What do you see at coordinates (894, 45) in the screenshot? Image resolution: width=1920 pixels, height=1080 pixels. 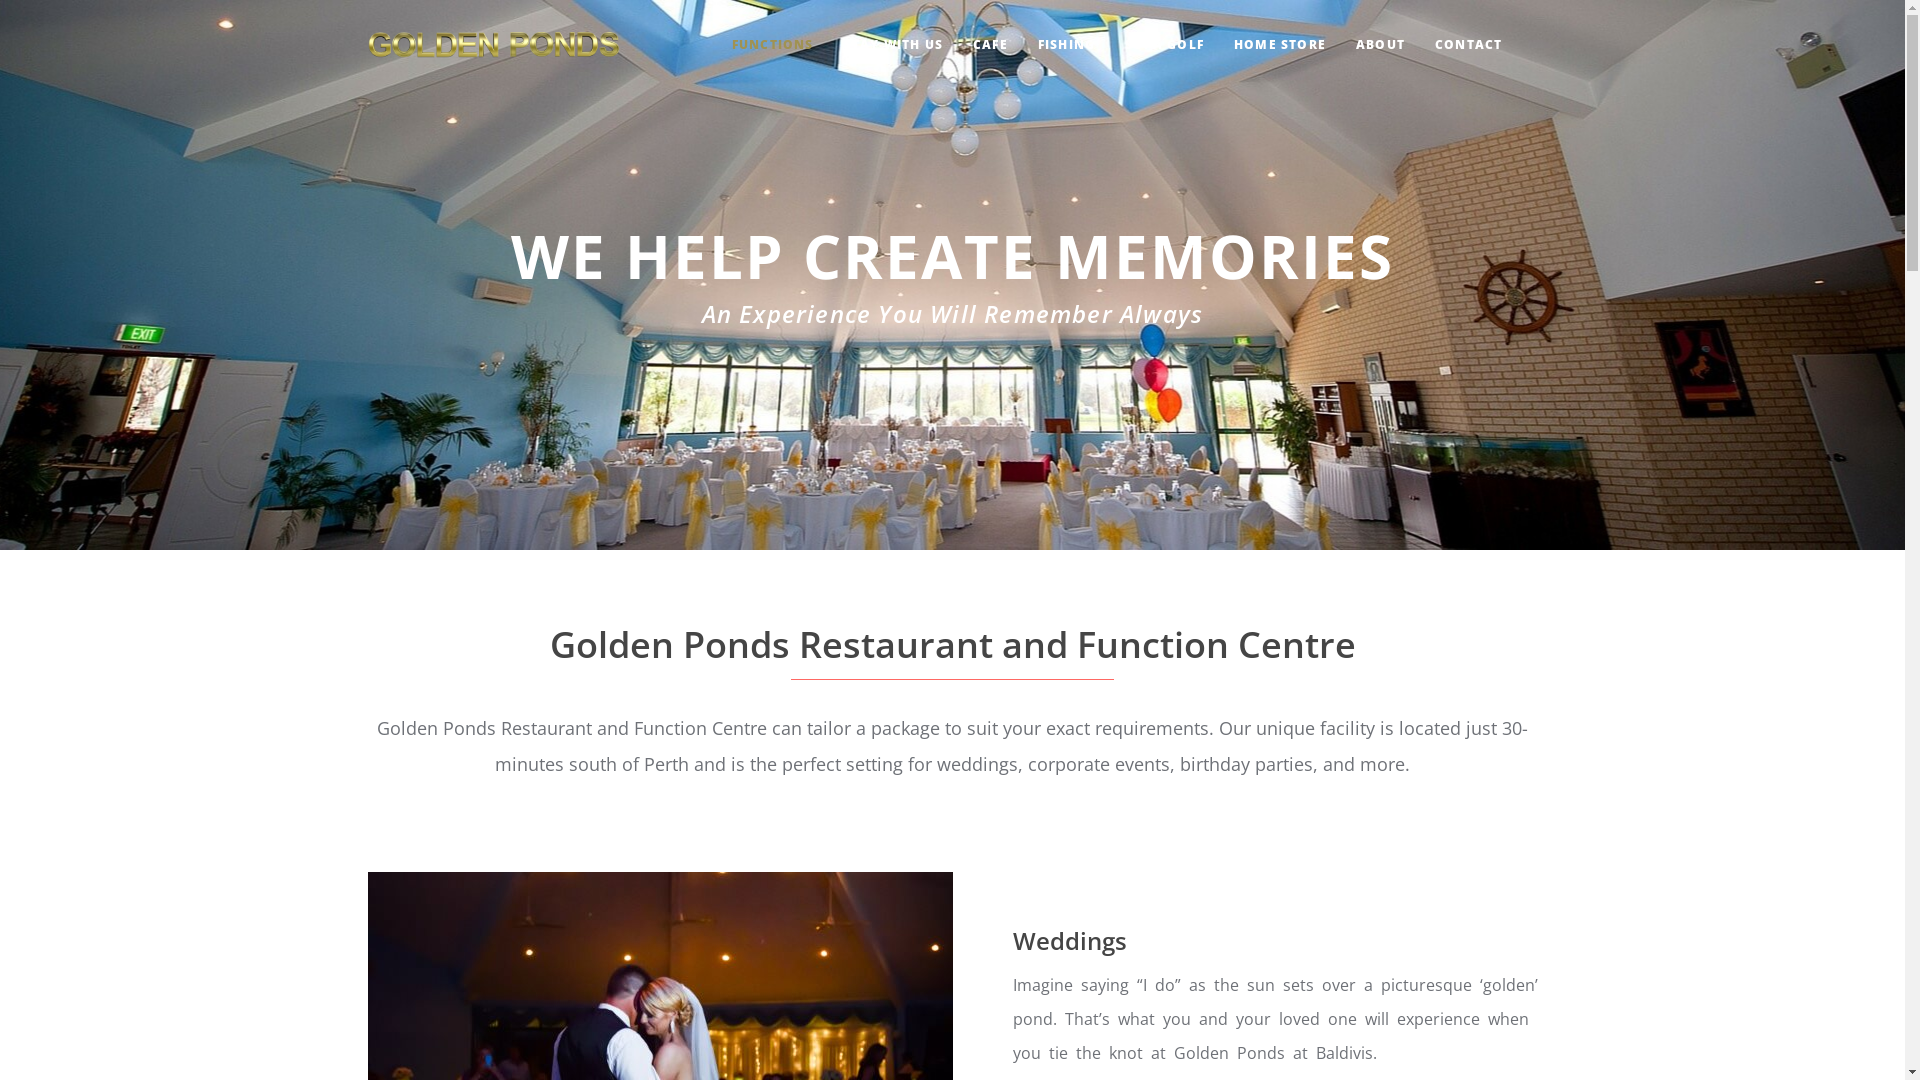 I see `STAY WITH US` at bounding box center [894, 45].